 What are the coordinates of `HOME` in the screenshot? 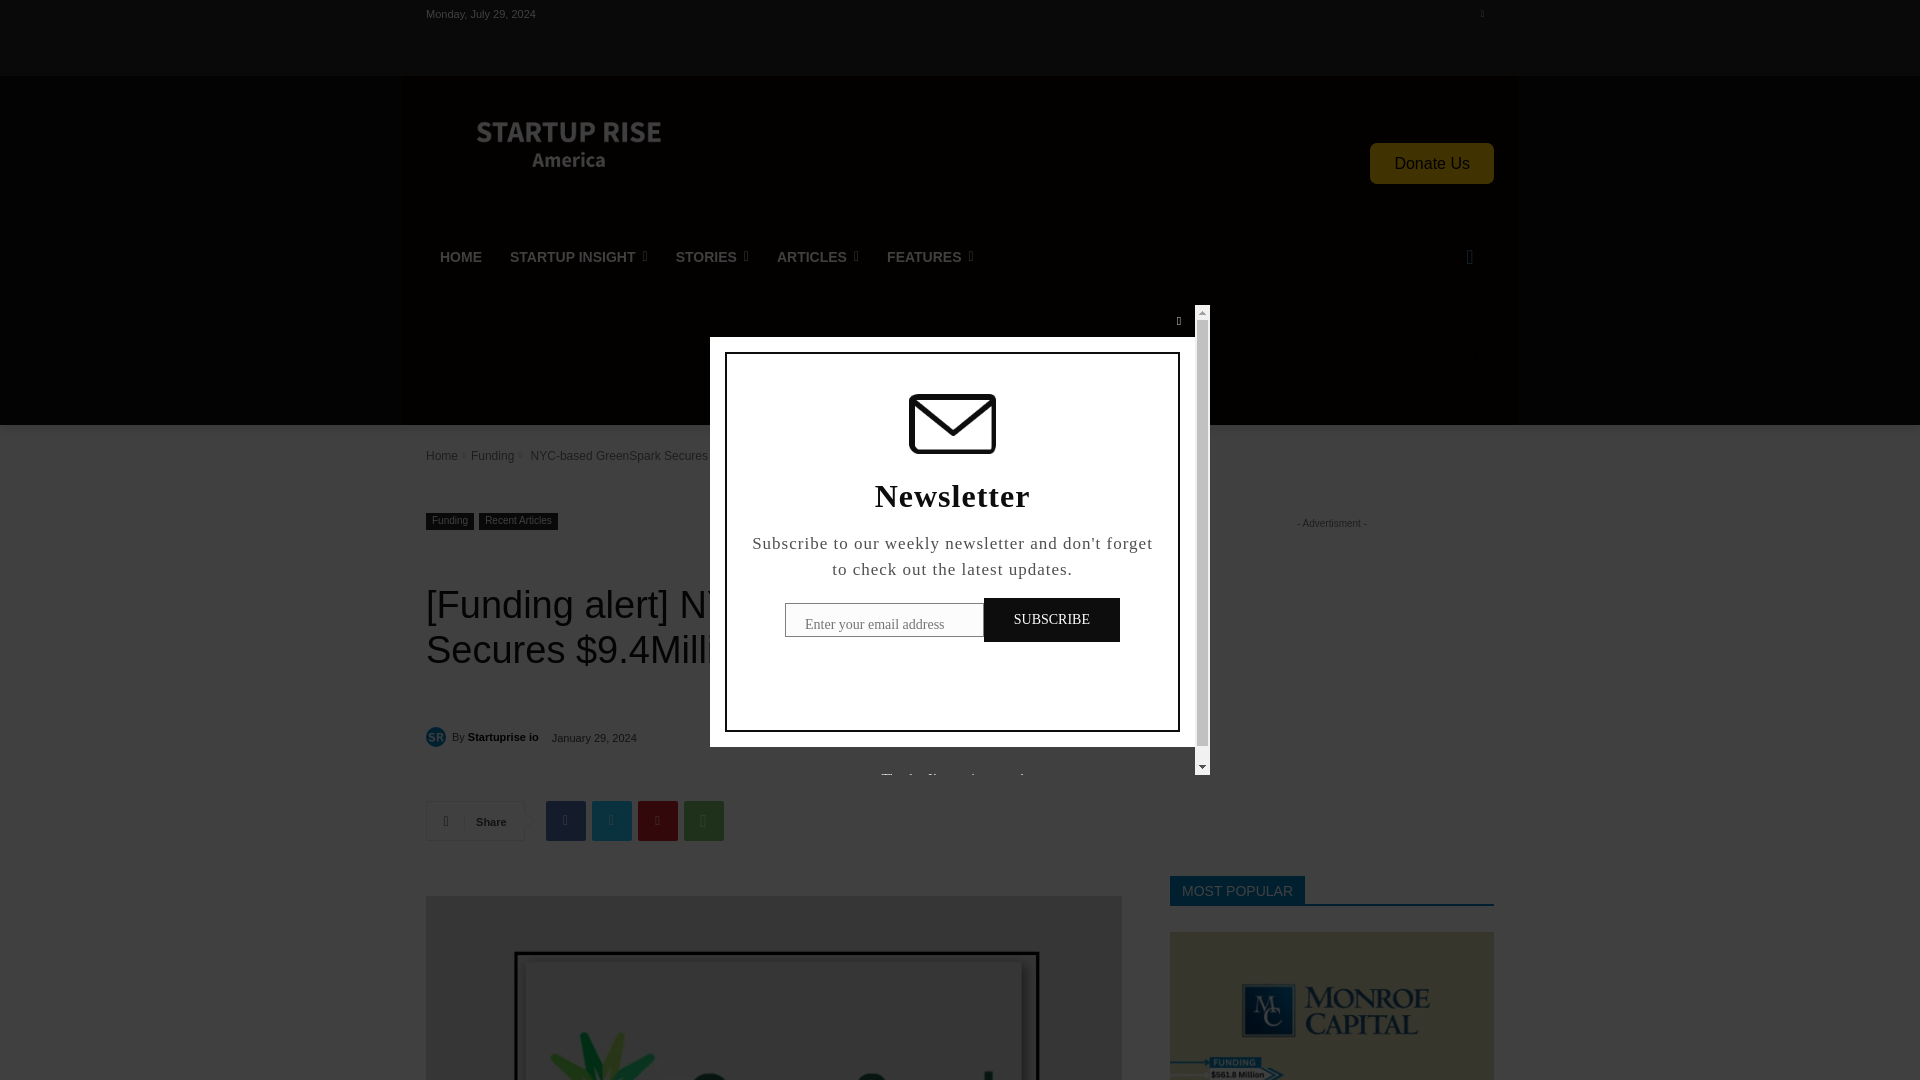 It's located at (460, 256).